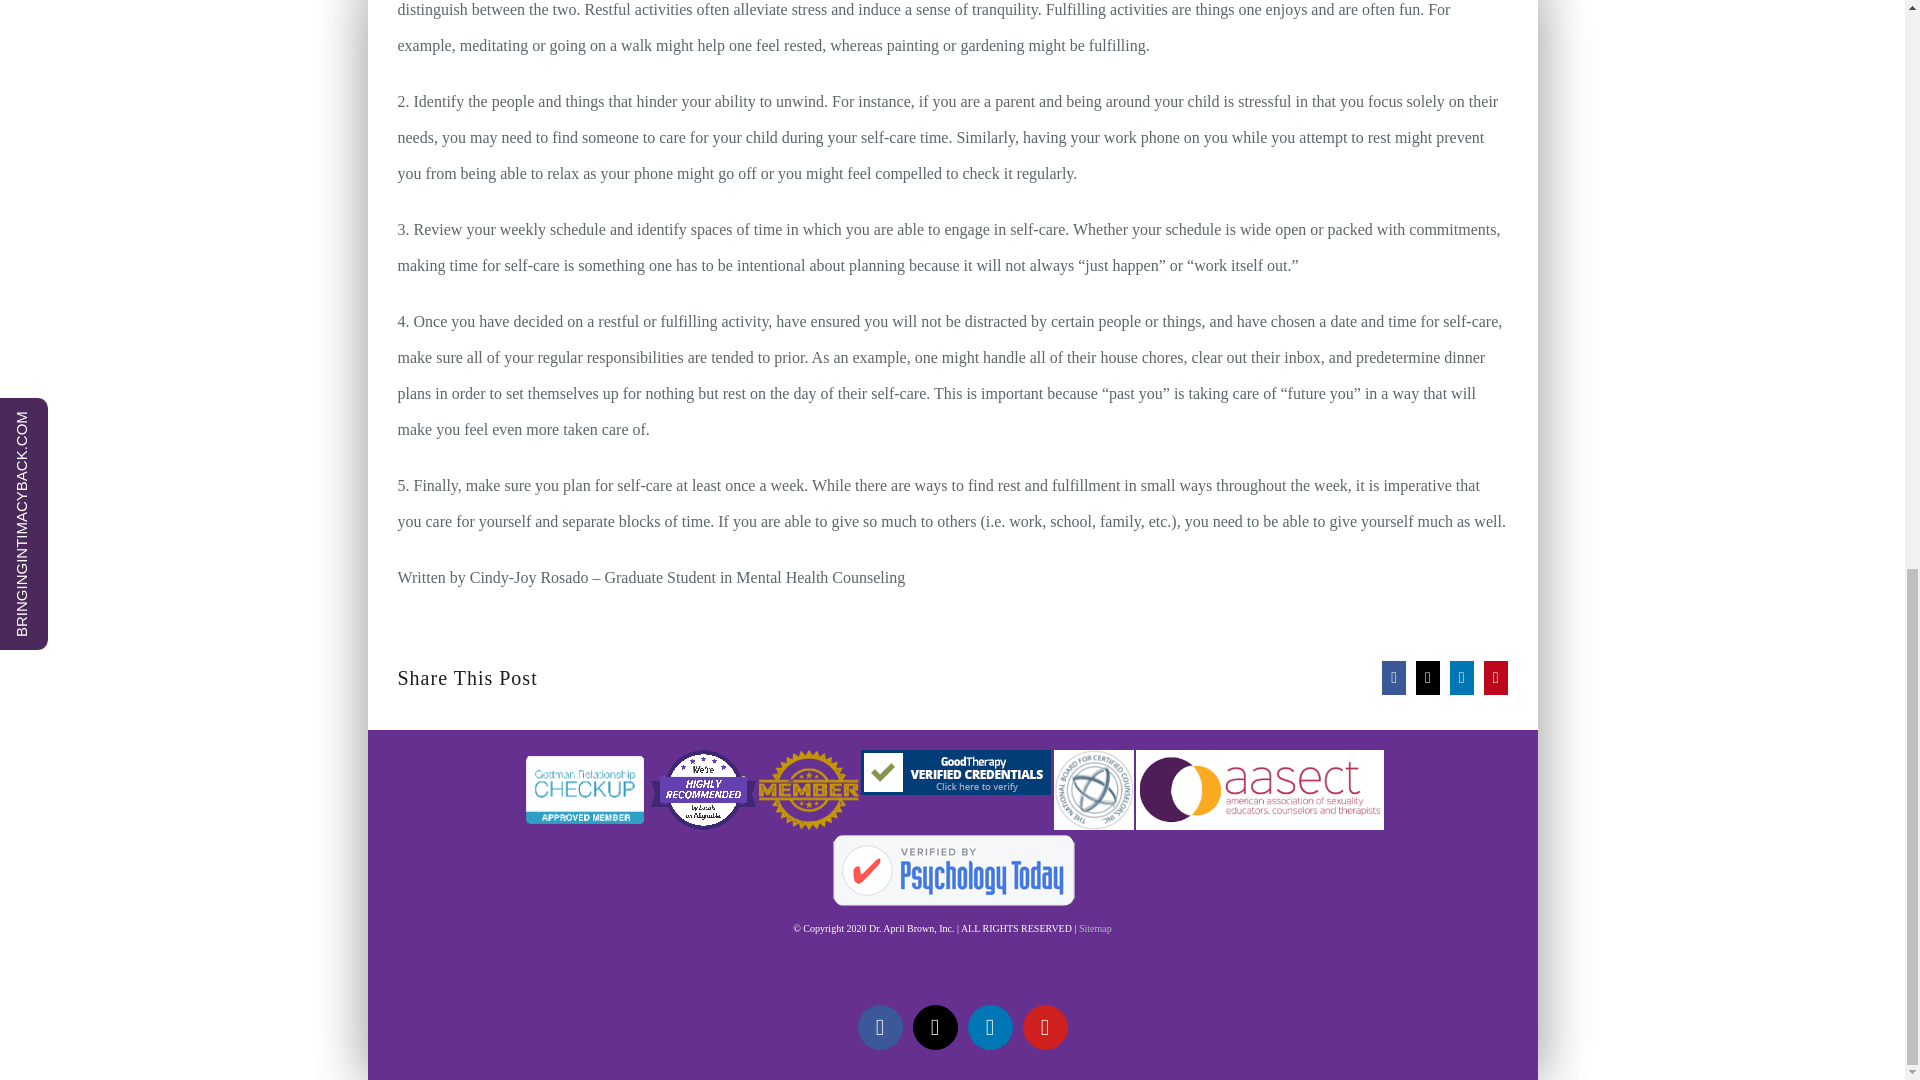  What do you see at coordinates (990, 1027) in the screenshot?
I see `LinkedIn` at bounding box center [990, 1027].